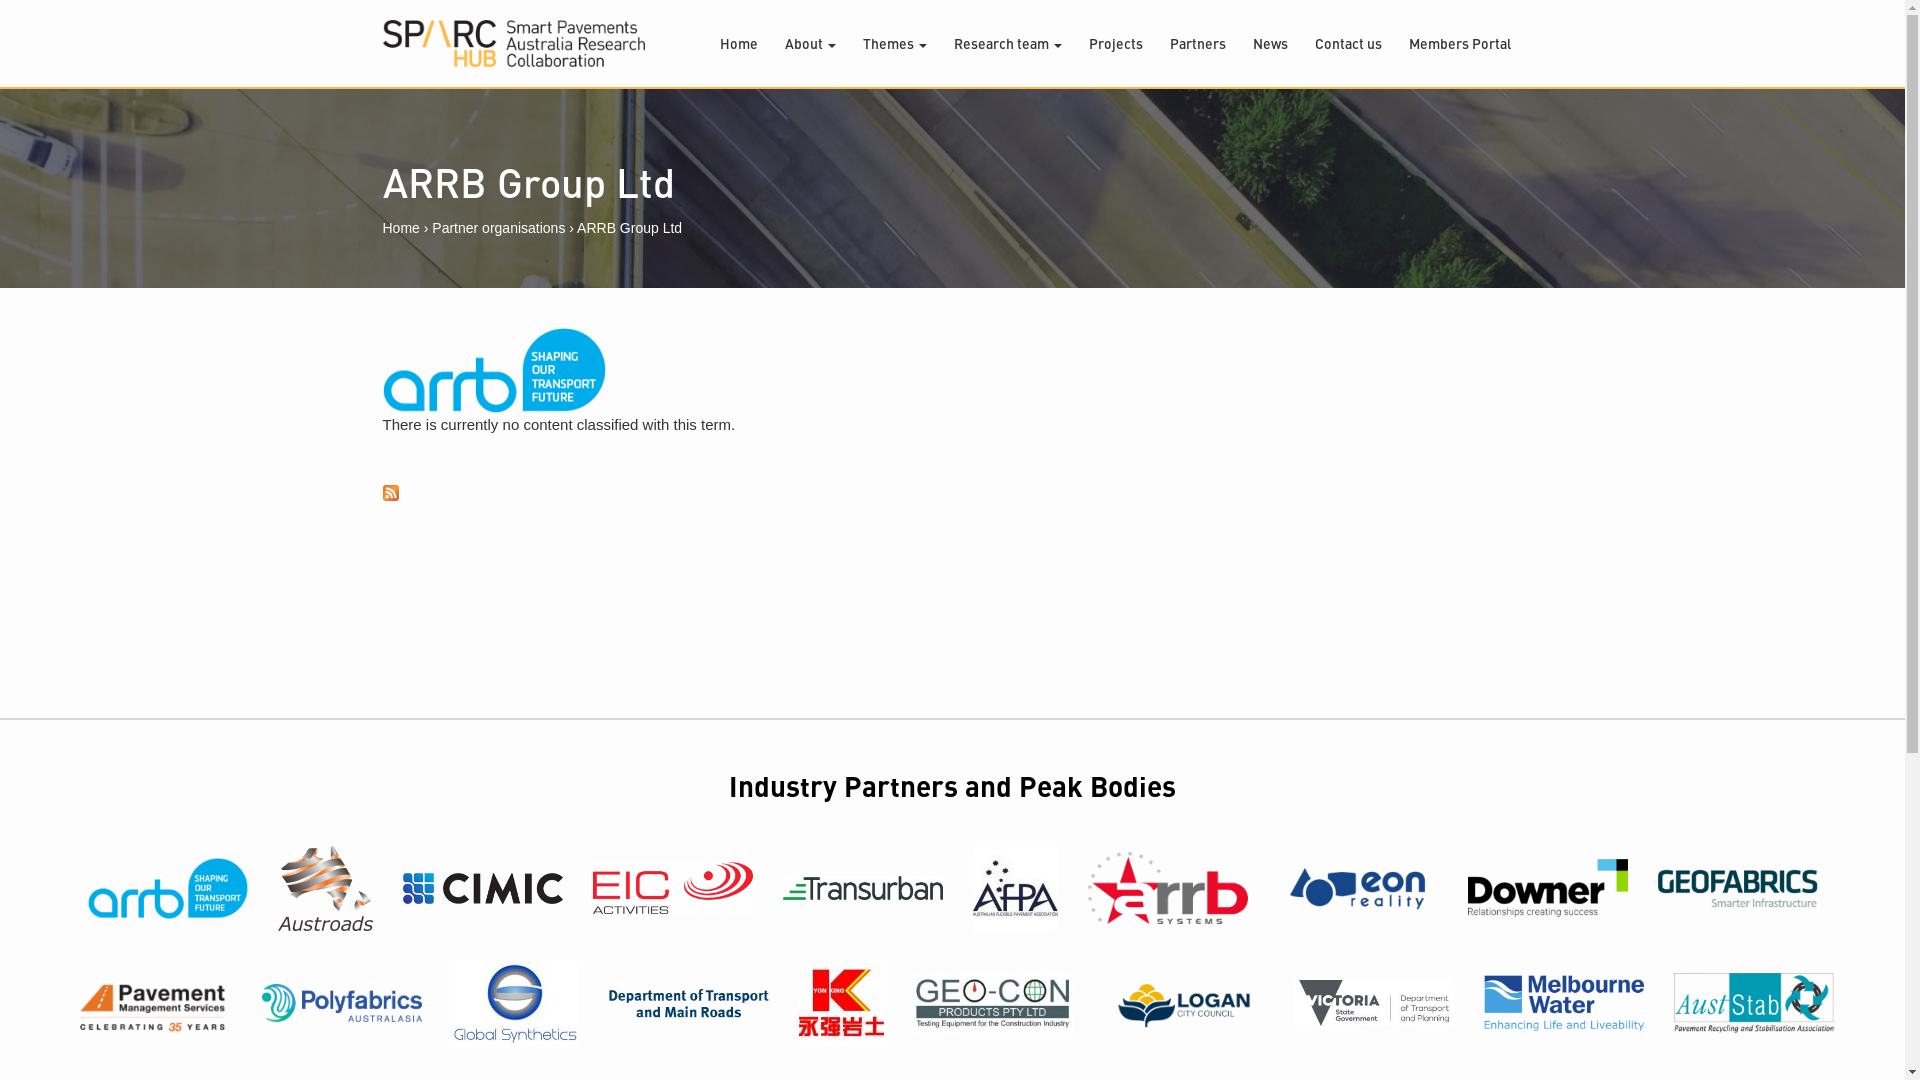  Describe the element at coordinates (894, 43) in the screenshot. I see `Themes` at that location.